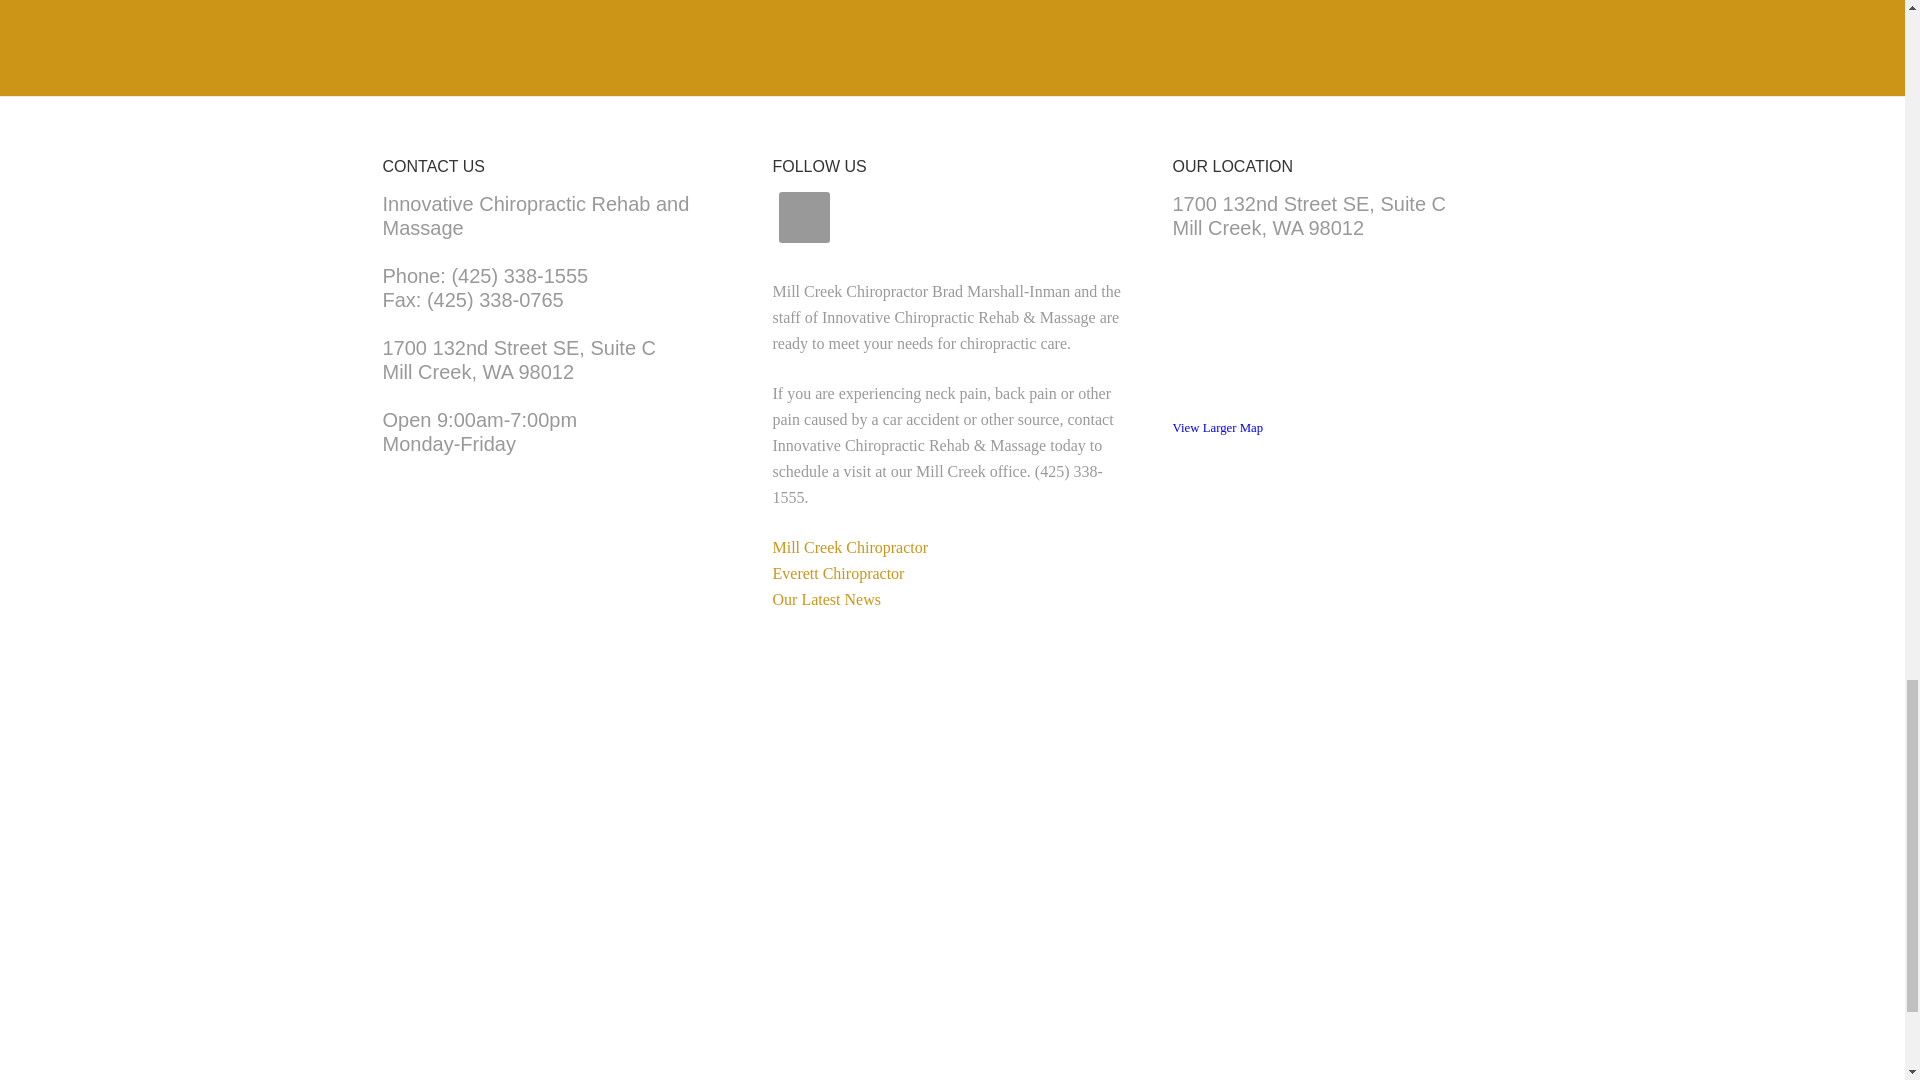  Describe the element at coordinates (519, 360) in the screenshot. I see `Everett Chiropractor` at that location.